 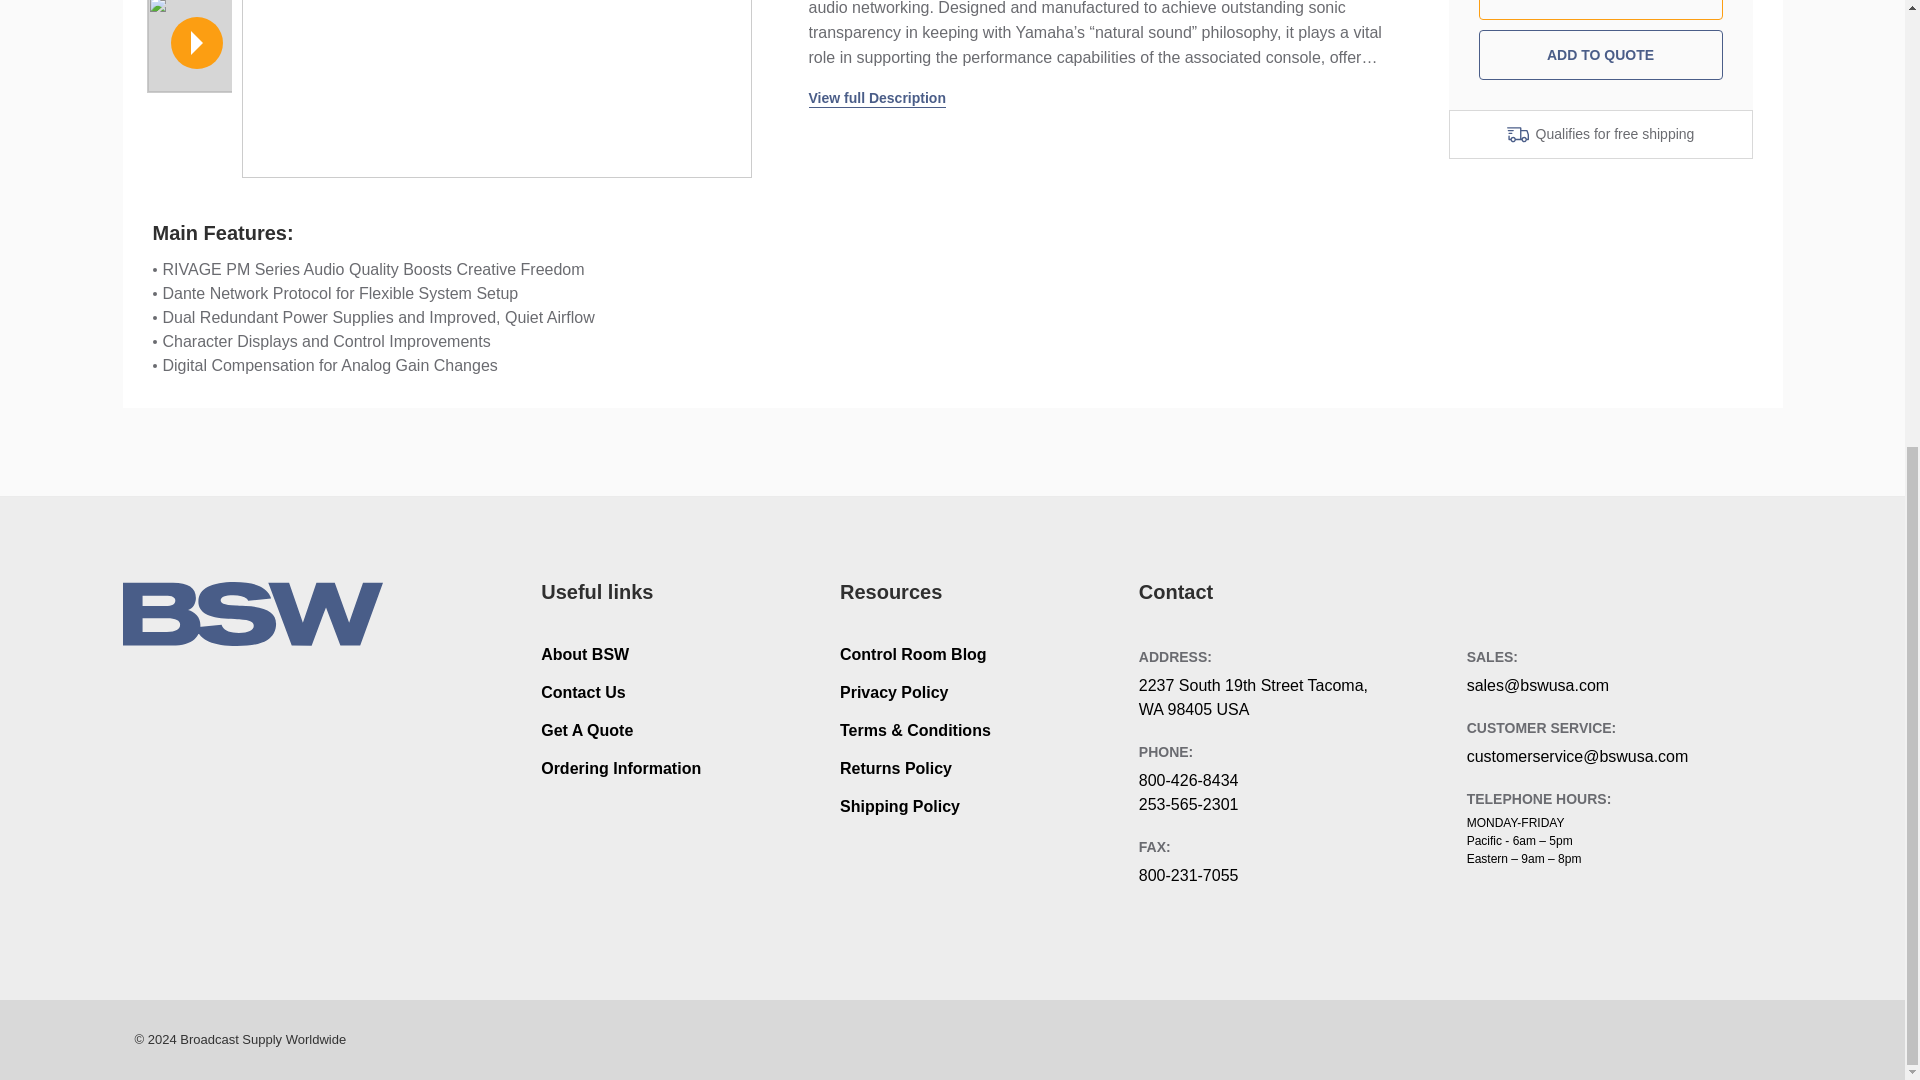 What do you see at coordinates (583, 692) in the screenshot?
I see `Contact Us` at bounding box center [583, 692].